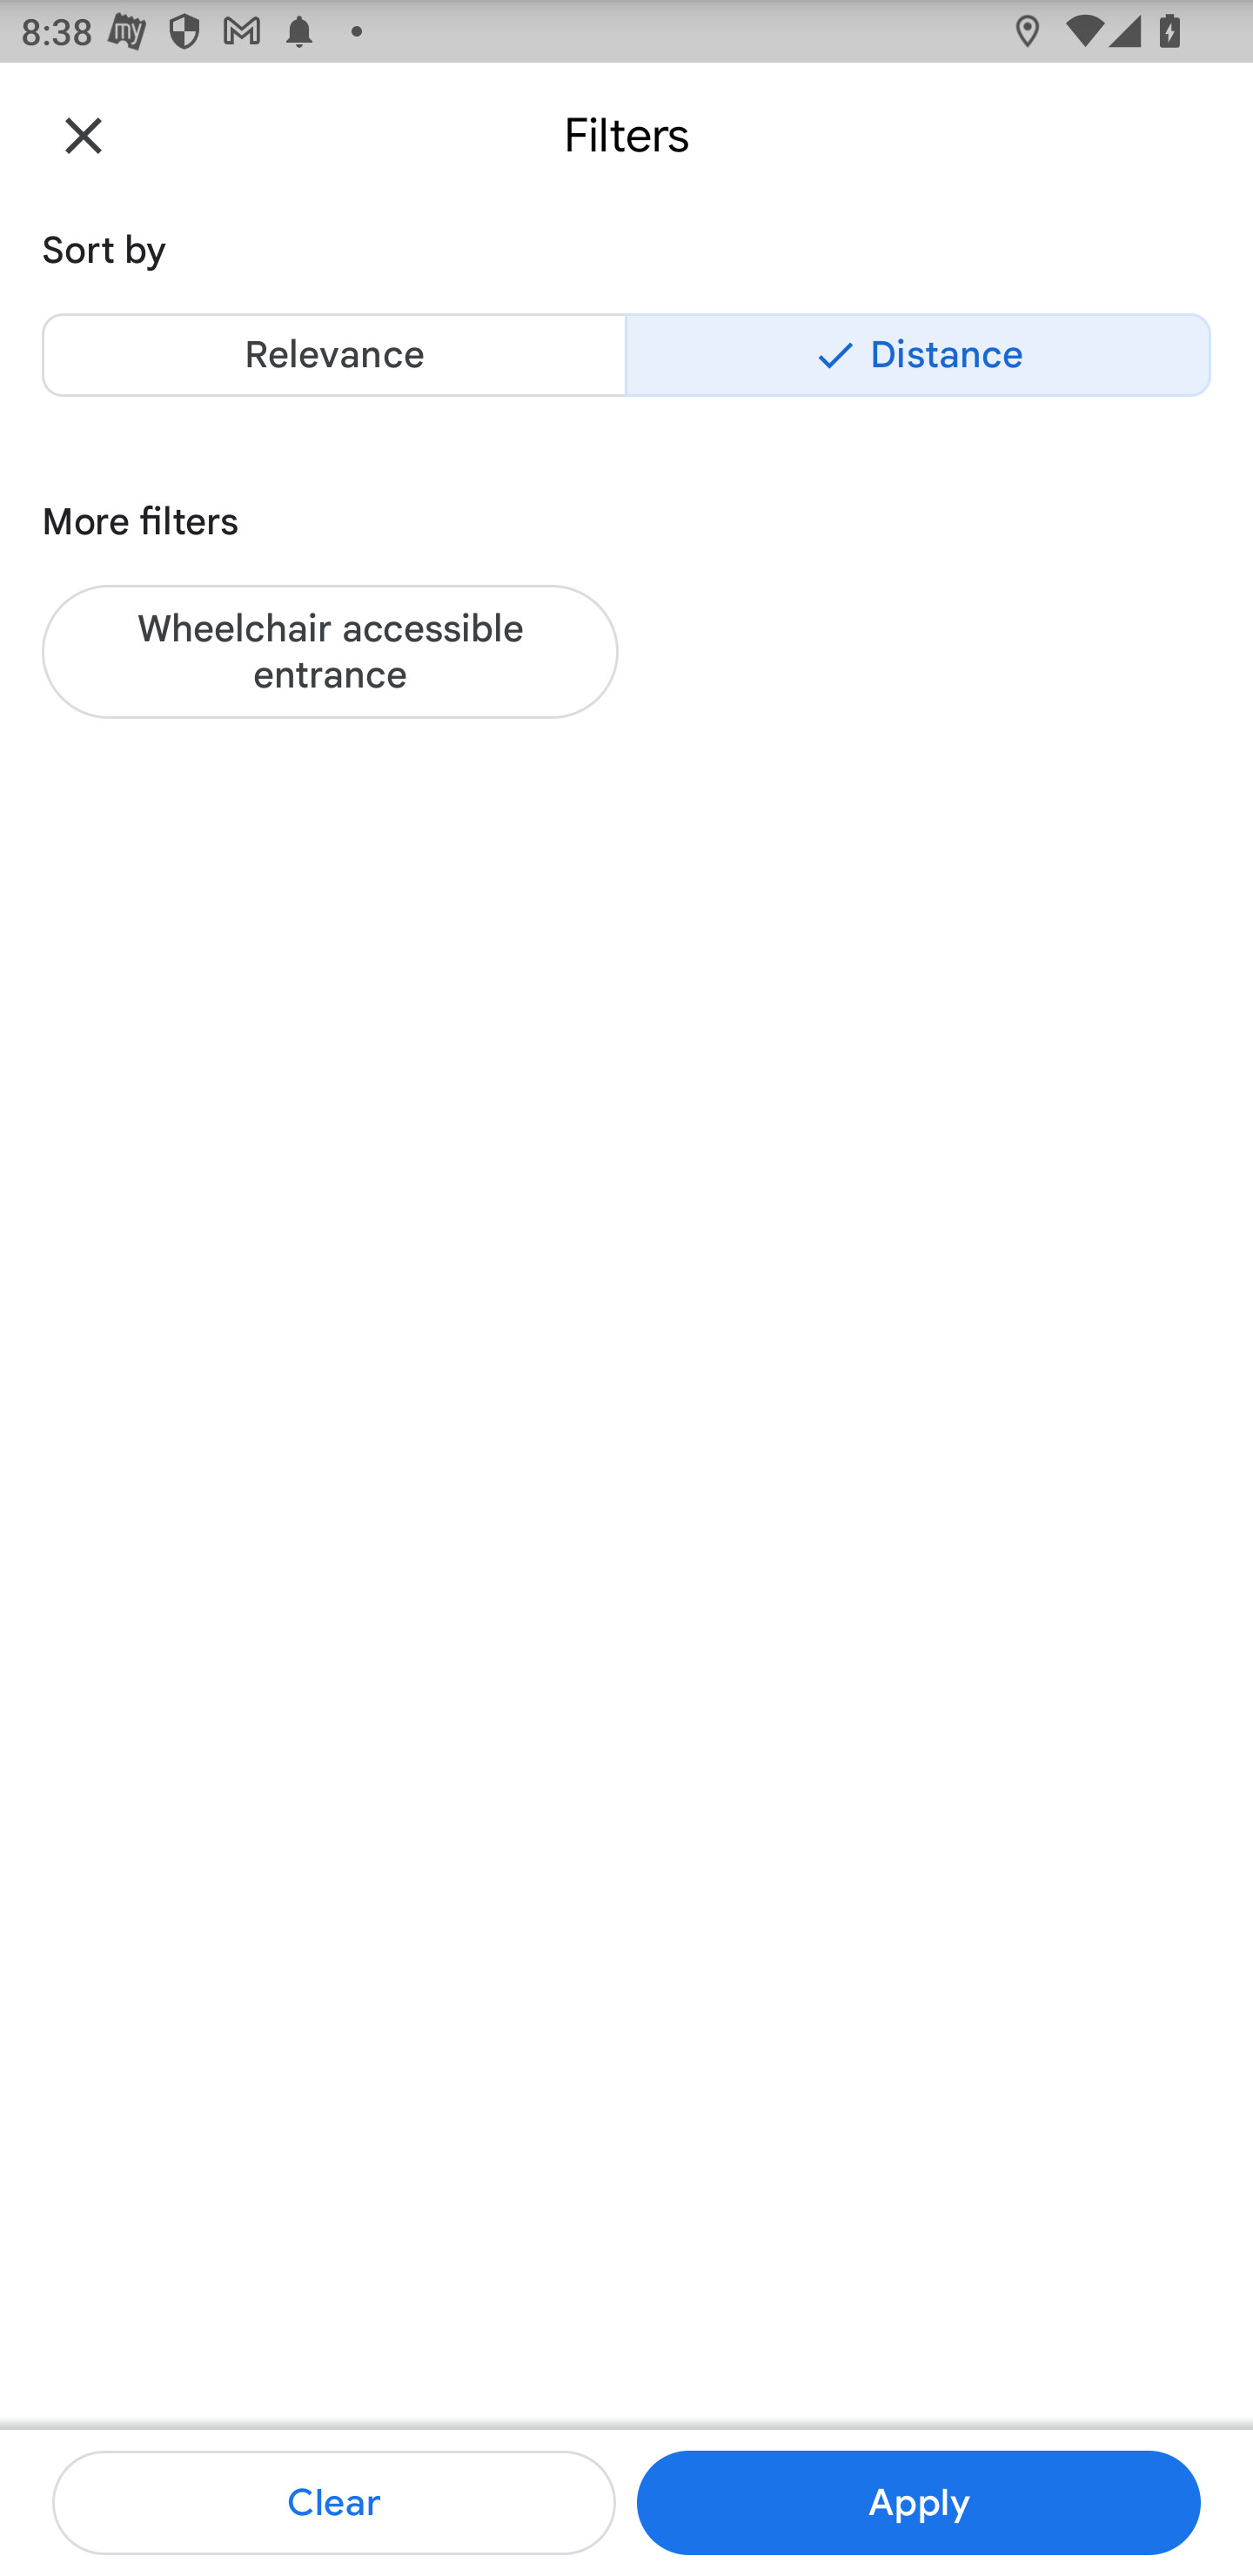 This screenshot has width=1253, height=2576. Describe the element at coordinates (918, 2503) in the screenshot. I see `Apply Apply Apply` at that location.